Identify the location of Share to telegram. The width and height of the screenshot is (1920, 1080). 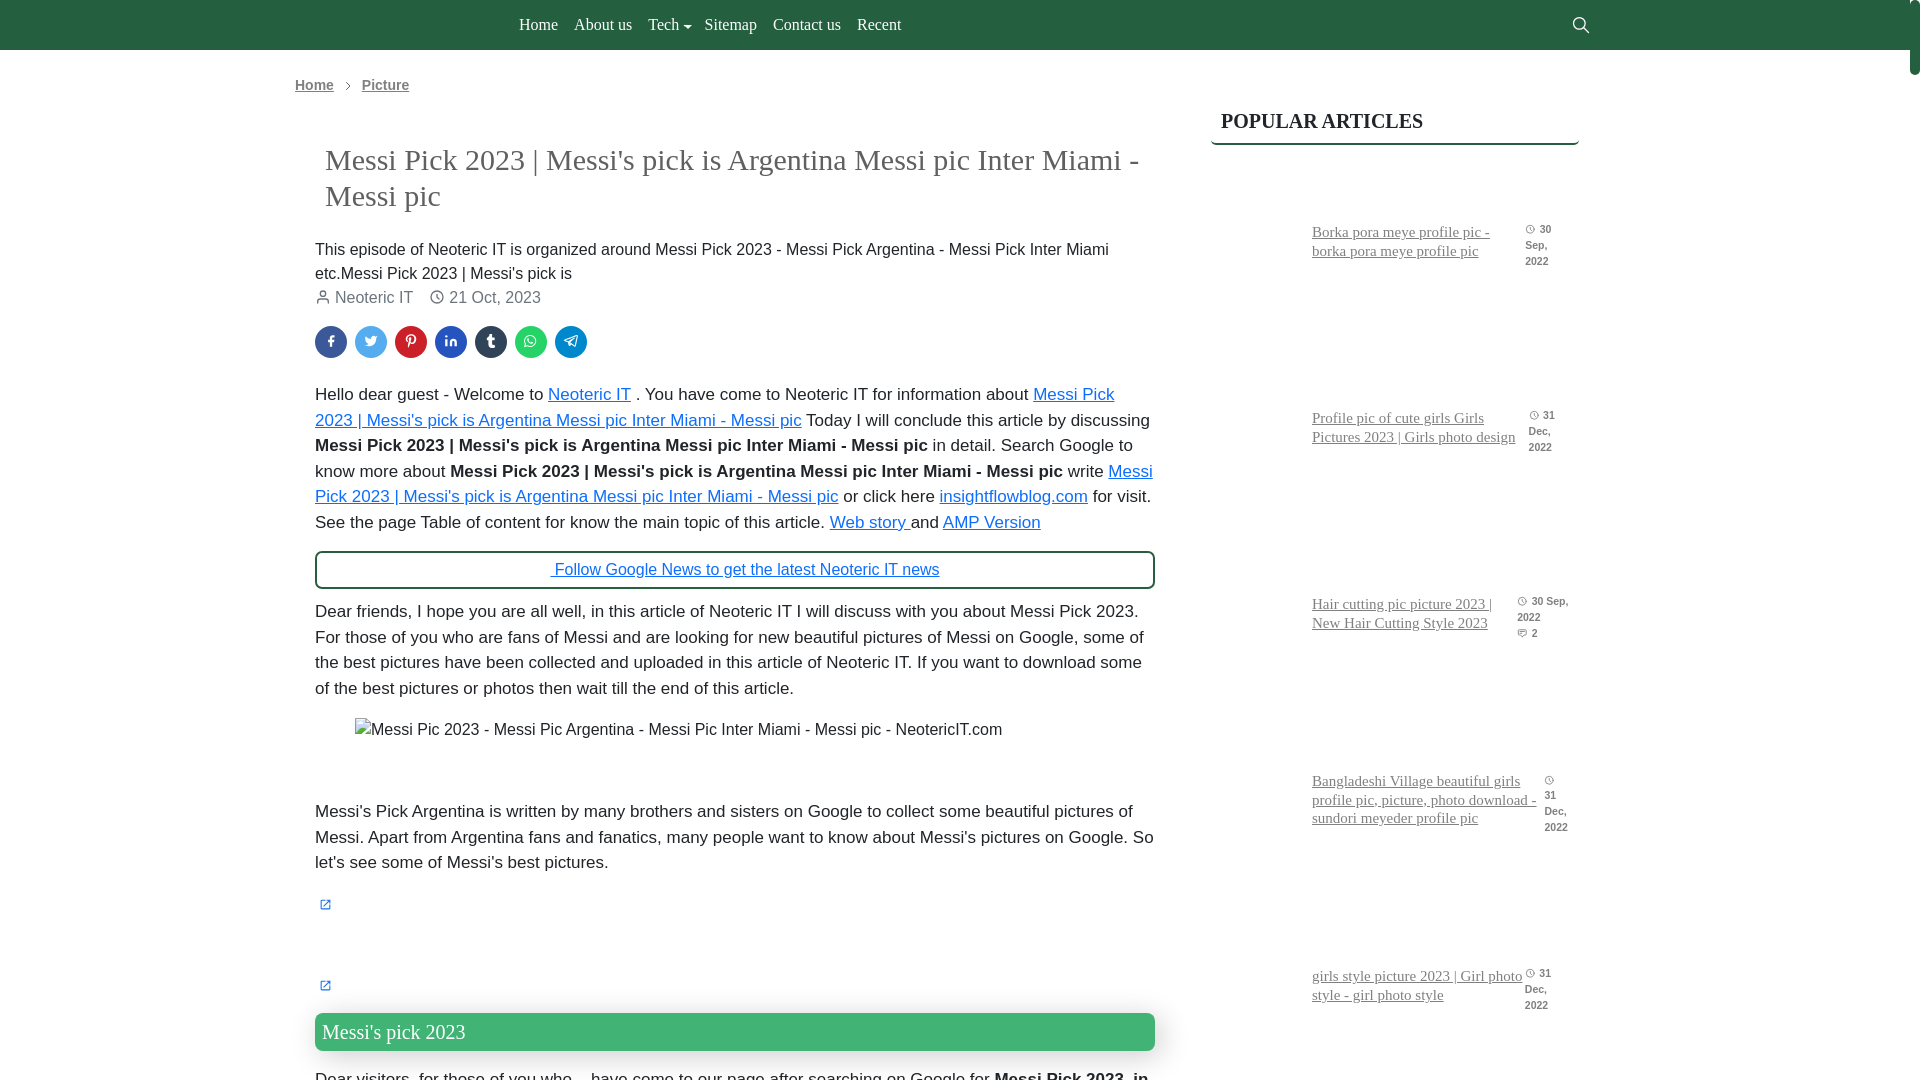
(570, 342).